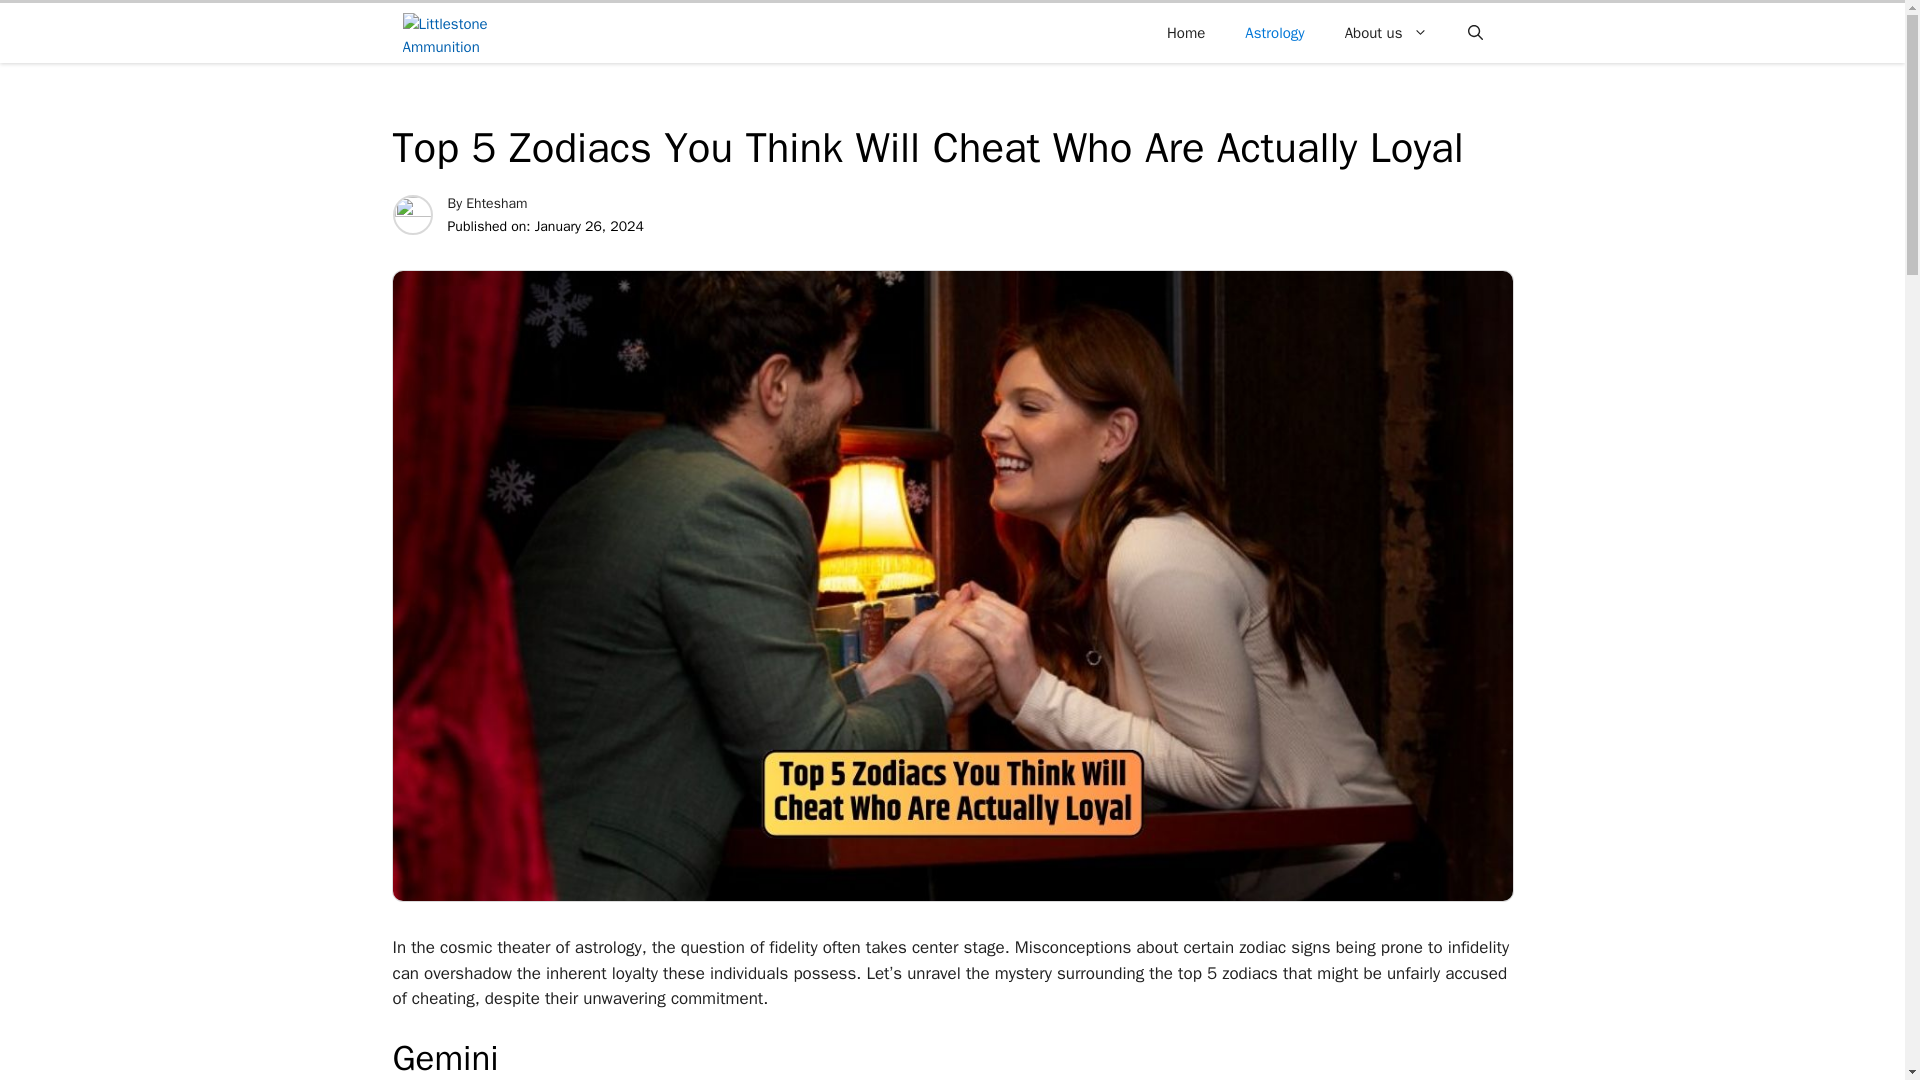 The height and width of the screenshot is (1080, 1920). Describe the element at coordinates (1386, 32) in the screenshot. I see `About us` at that location.